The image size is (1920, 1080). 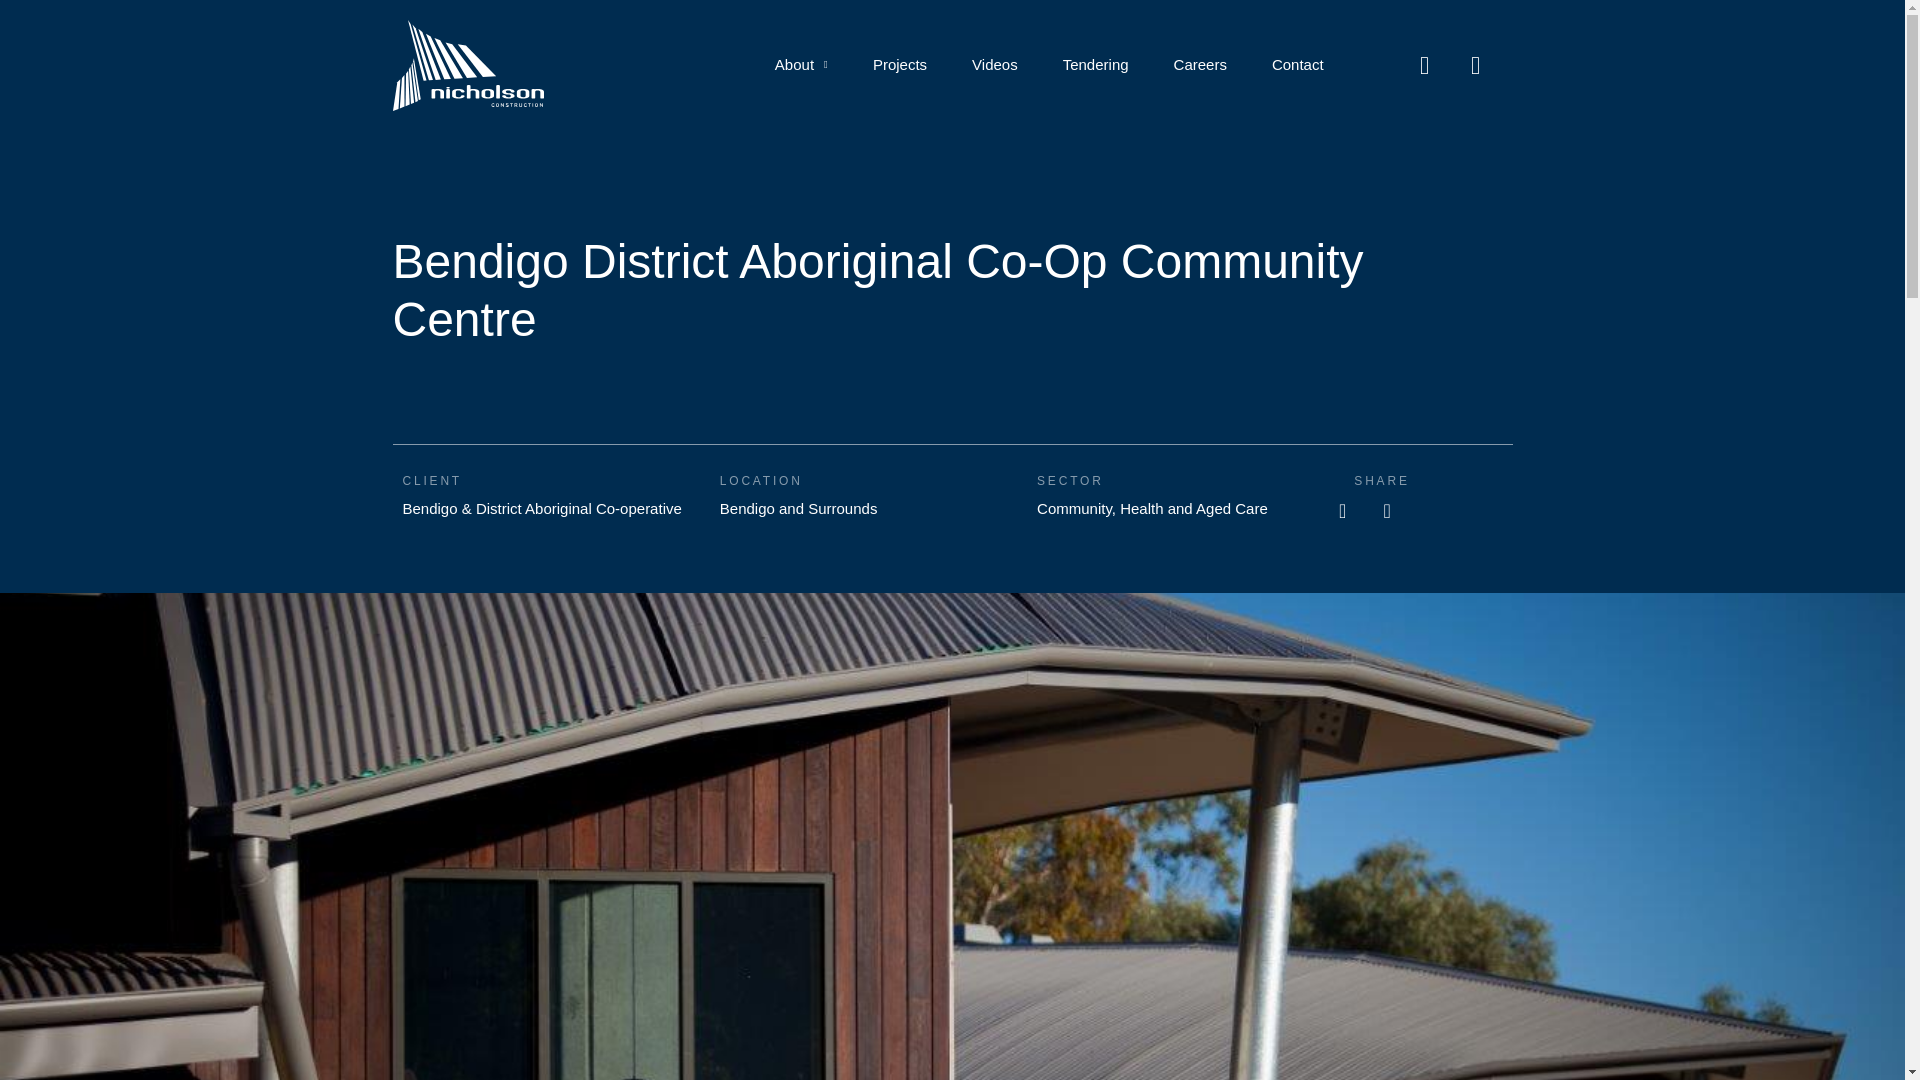 What do you see at coordinates (1200, 64) in the screenshot?
I see `Careers` at bounding box center [1200, 64].